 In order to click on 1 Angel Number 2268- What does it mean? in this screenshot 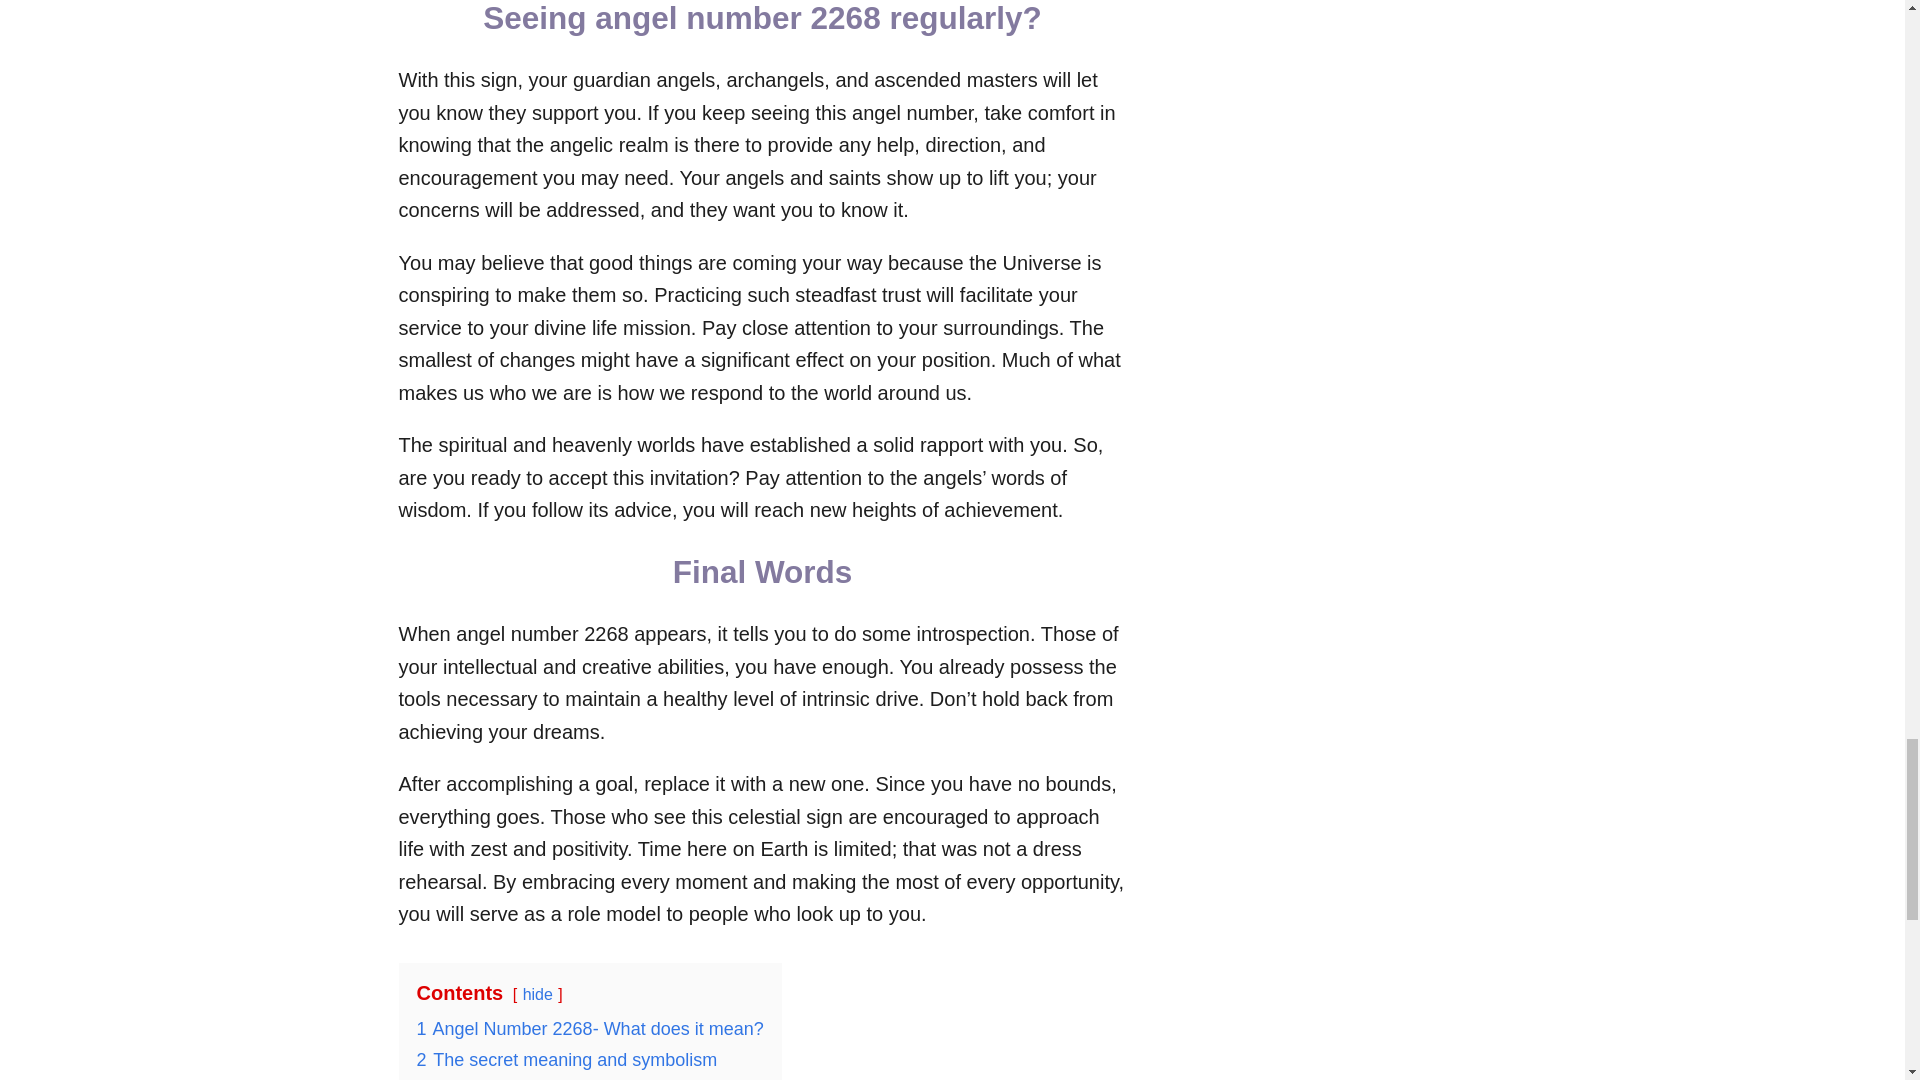, I will do `click(589, 1028)`.